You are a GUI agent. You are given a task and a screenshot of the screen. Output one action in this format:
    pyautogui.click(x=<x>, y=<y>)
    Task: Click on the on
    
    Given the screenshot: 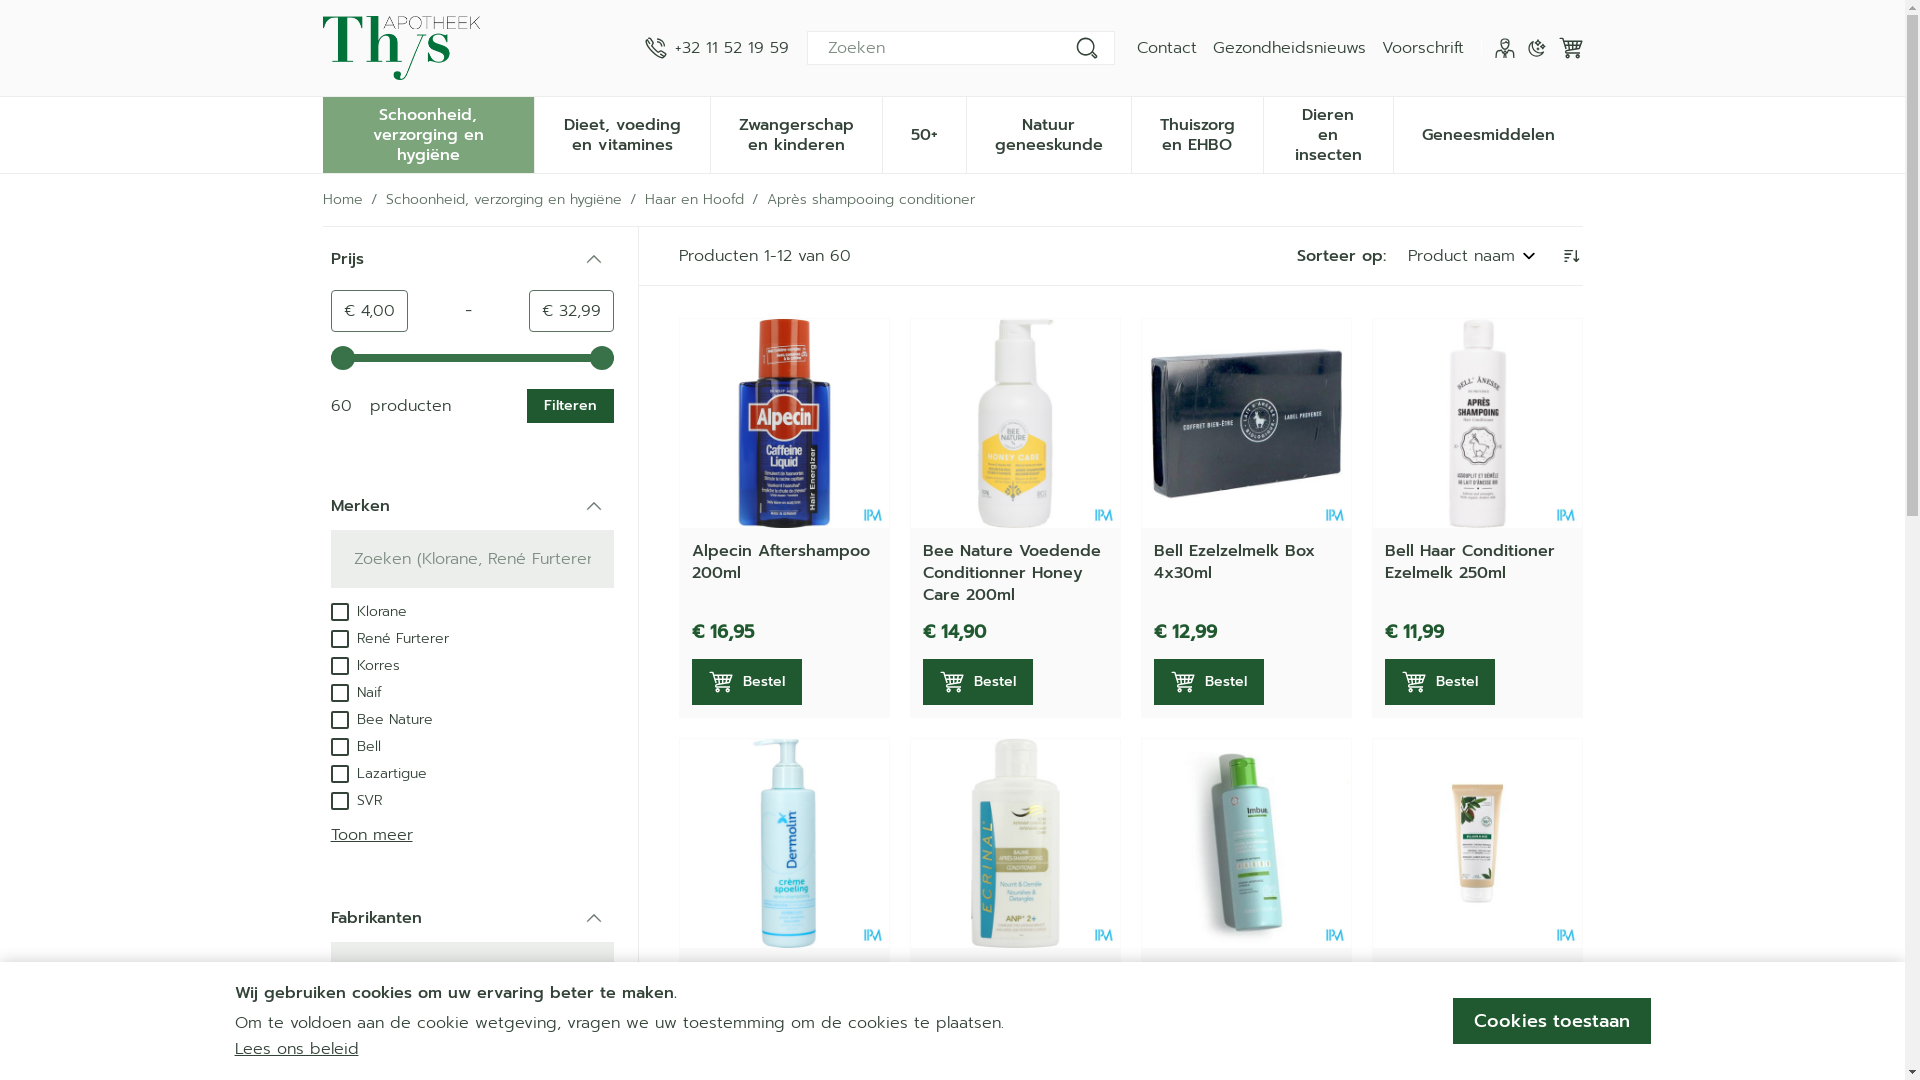 What is the action you would take?
    pyautogui.click(x=339, y=1051)
    